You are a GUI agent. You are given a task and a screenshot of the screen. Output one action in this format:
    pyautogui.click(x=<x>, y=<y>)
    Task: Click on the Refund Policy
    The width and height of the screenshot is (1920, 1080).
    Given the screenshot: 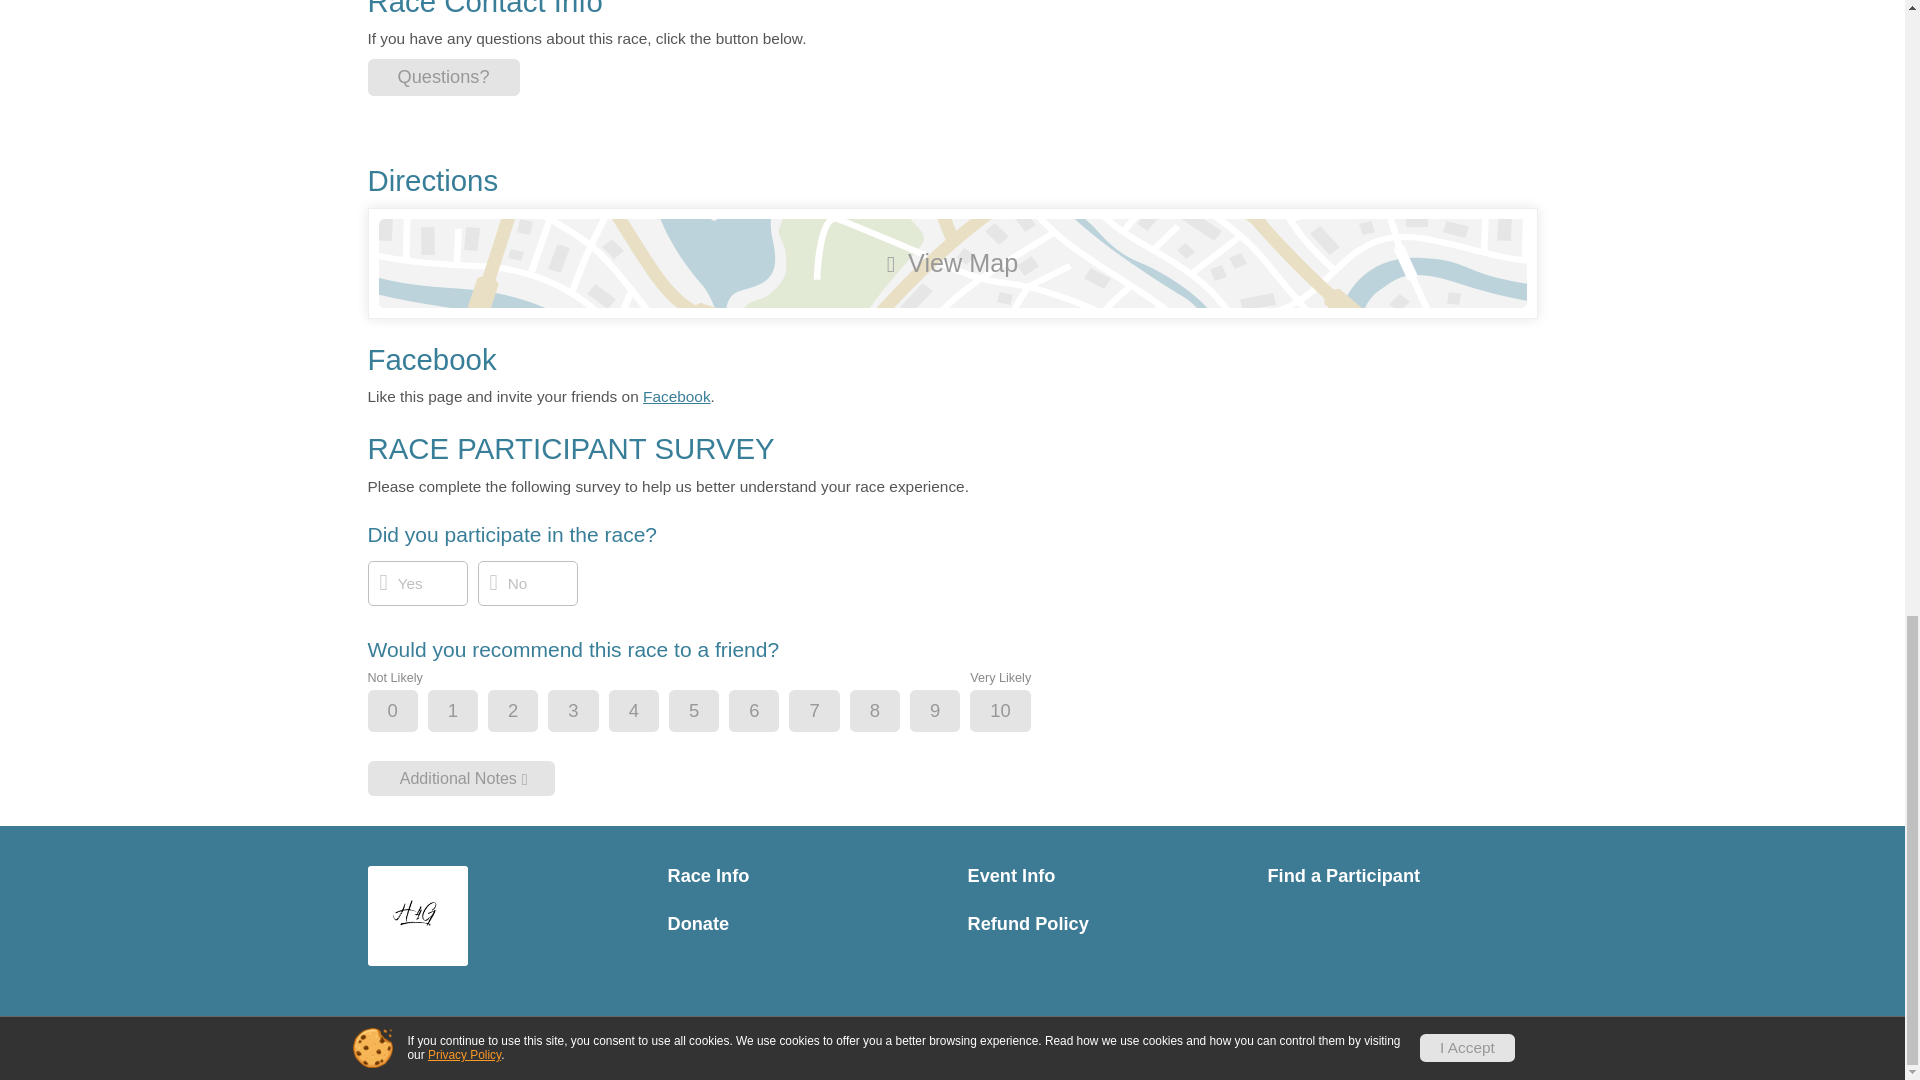 What is the action you would take?
    pyautogui.click(x=1102, y=924)
    